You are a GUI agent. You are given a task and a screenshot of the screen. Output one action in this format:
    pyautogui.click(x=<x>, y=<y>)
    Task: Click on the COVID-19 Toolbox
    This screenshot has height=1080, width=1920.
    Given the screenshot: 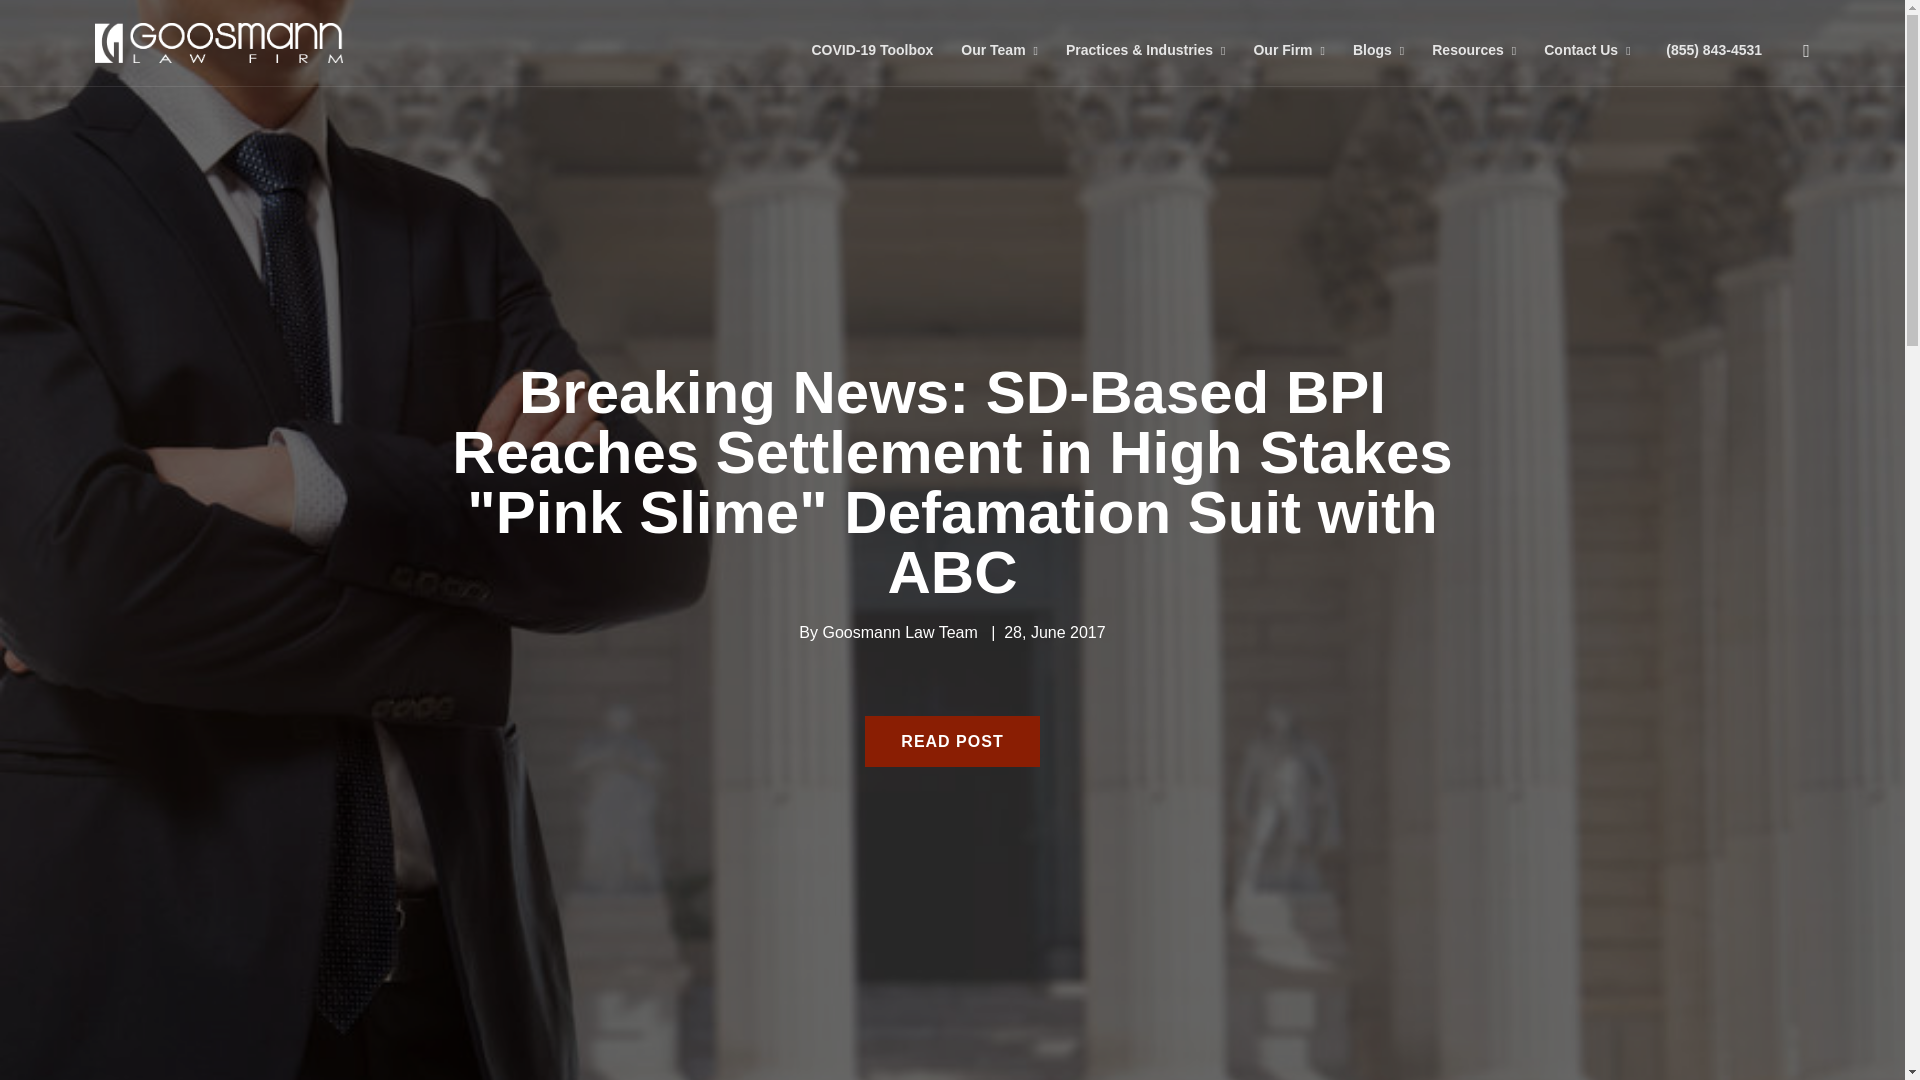 What is the action you would take?
    pyautogui.click(x=872, y=42)
    